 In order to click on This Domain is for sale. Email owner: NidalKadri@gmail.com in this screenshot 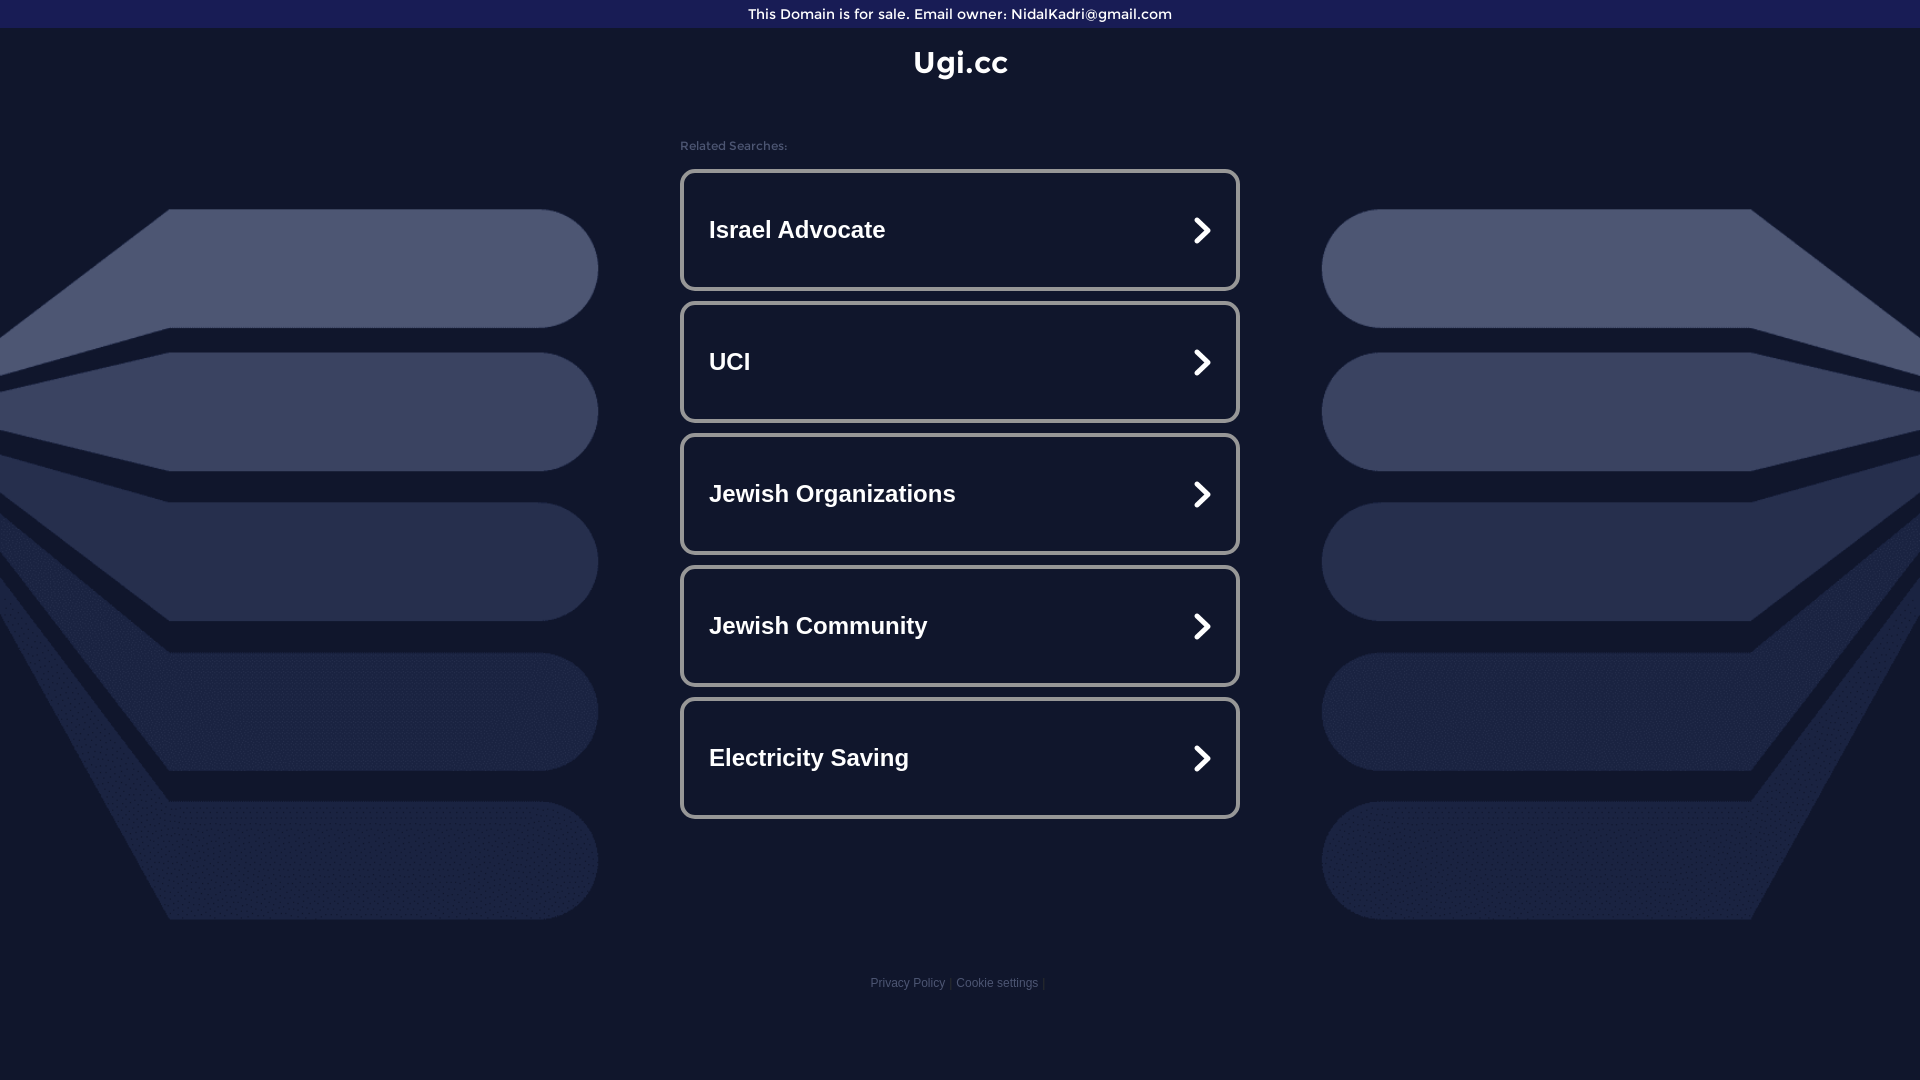, I will do `click(960, 14)`.